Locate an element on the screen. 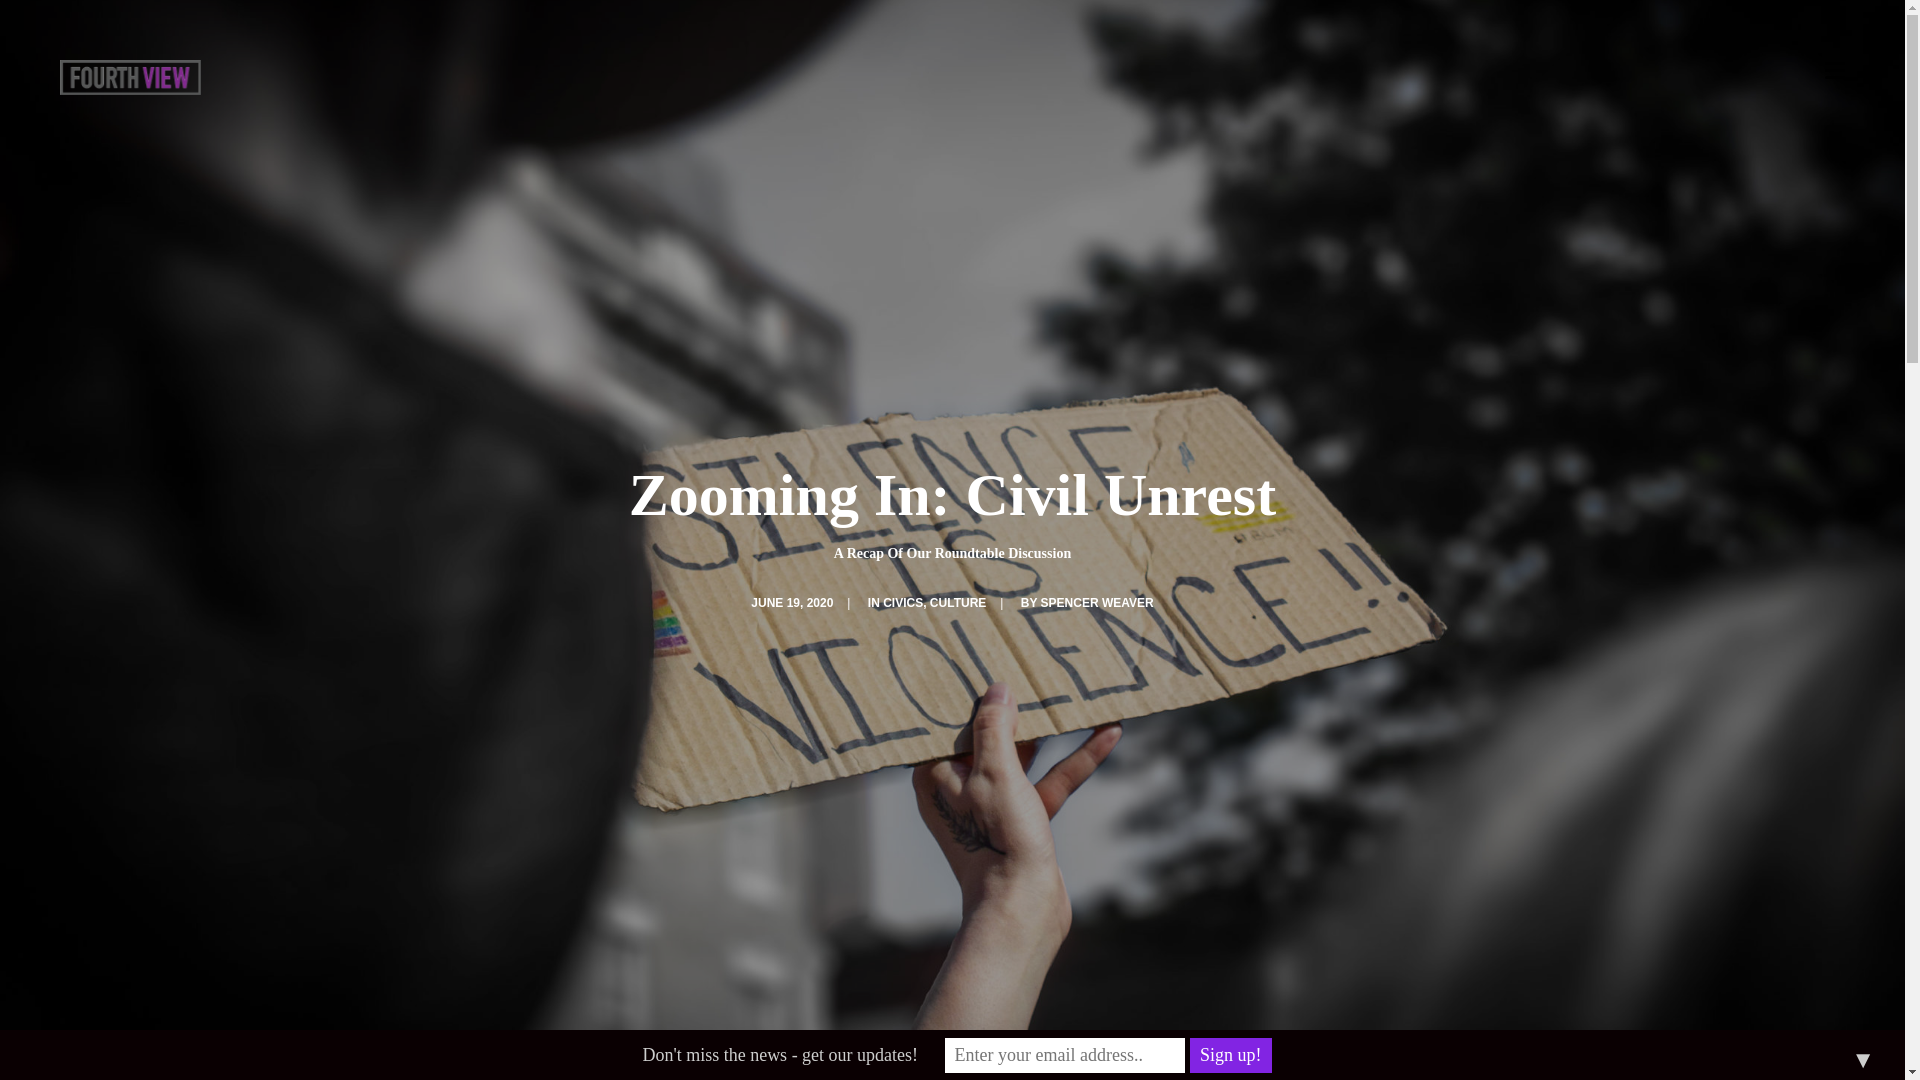 The height and width of the screenshot is (1080, 1920). Civics is located at coordinates (766, 718).